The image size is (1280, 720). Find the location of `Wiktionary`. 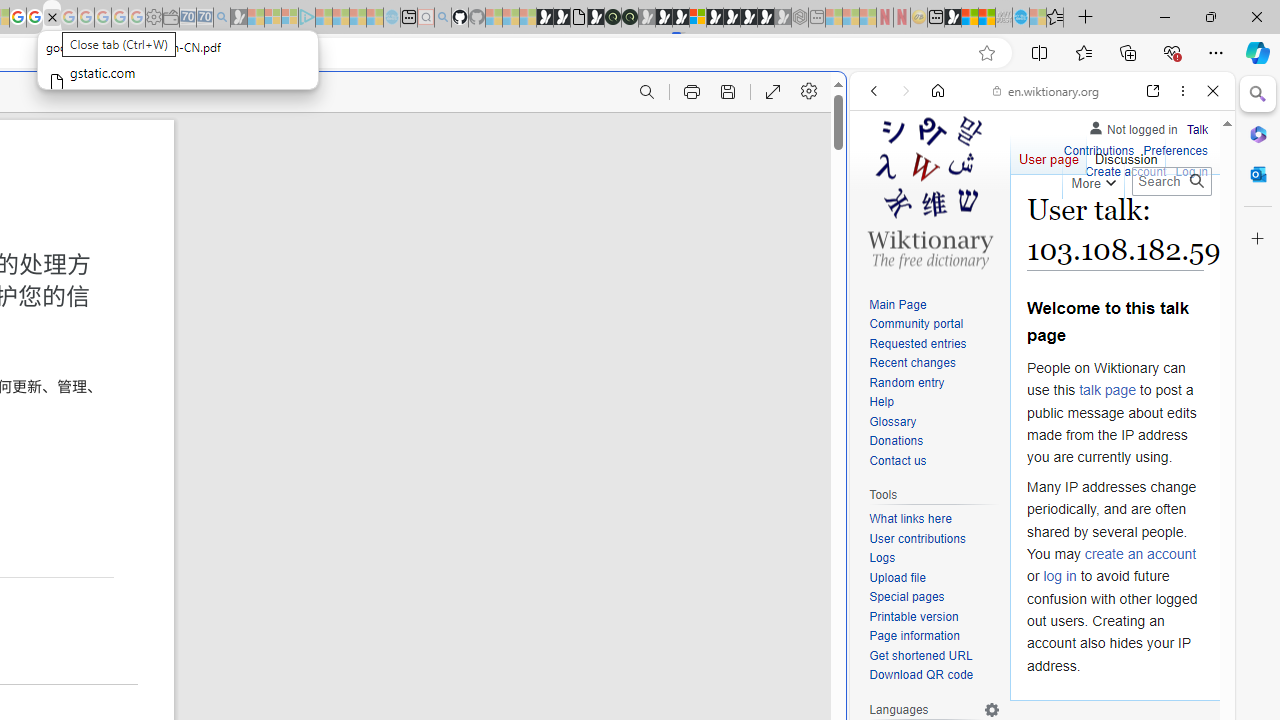

Wiktionary is located at coordinates (1034, 669).